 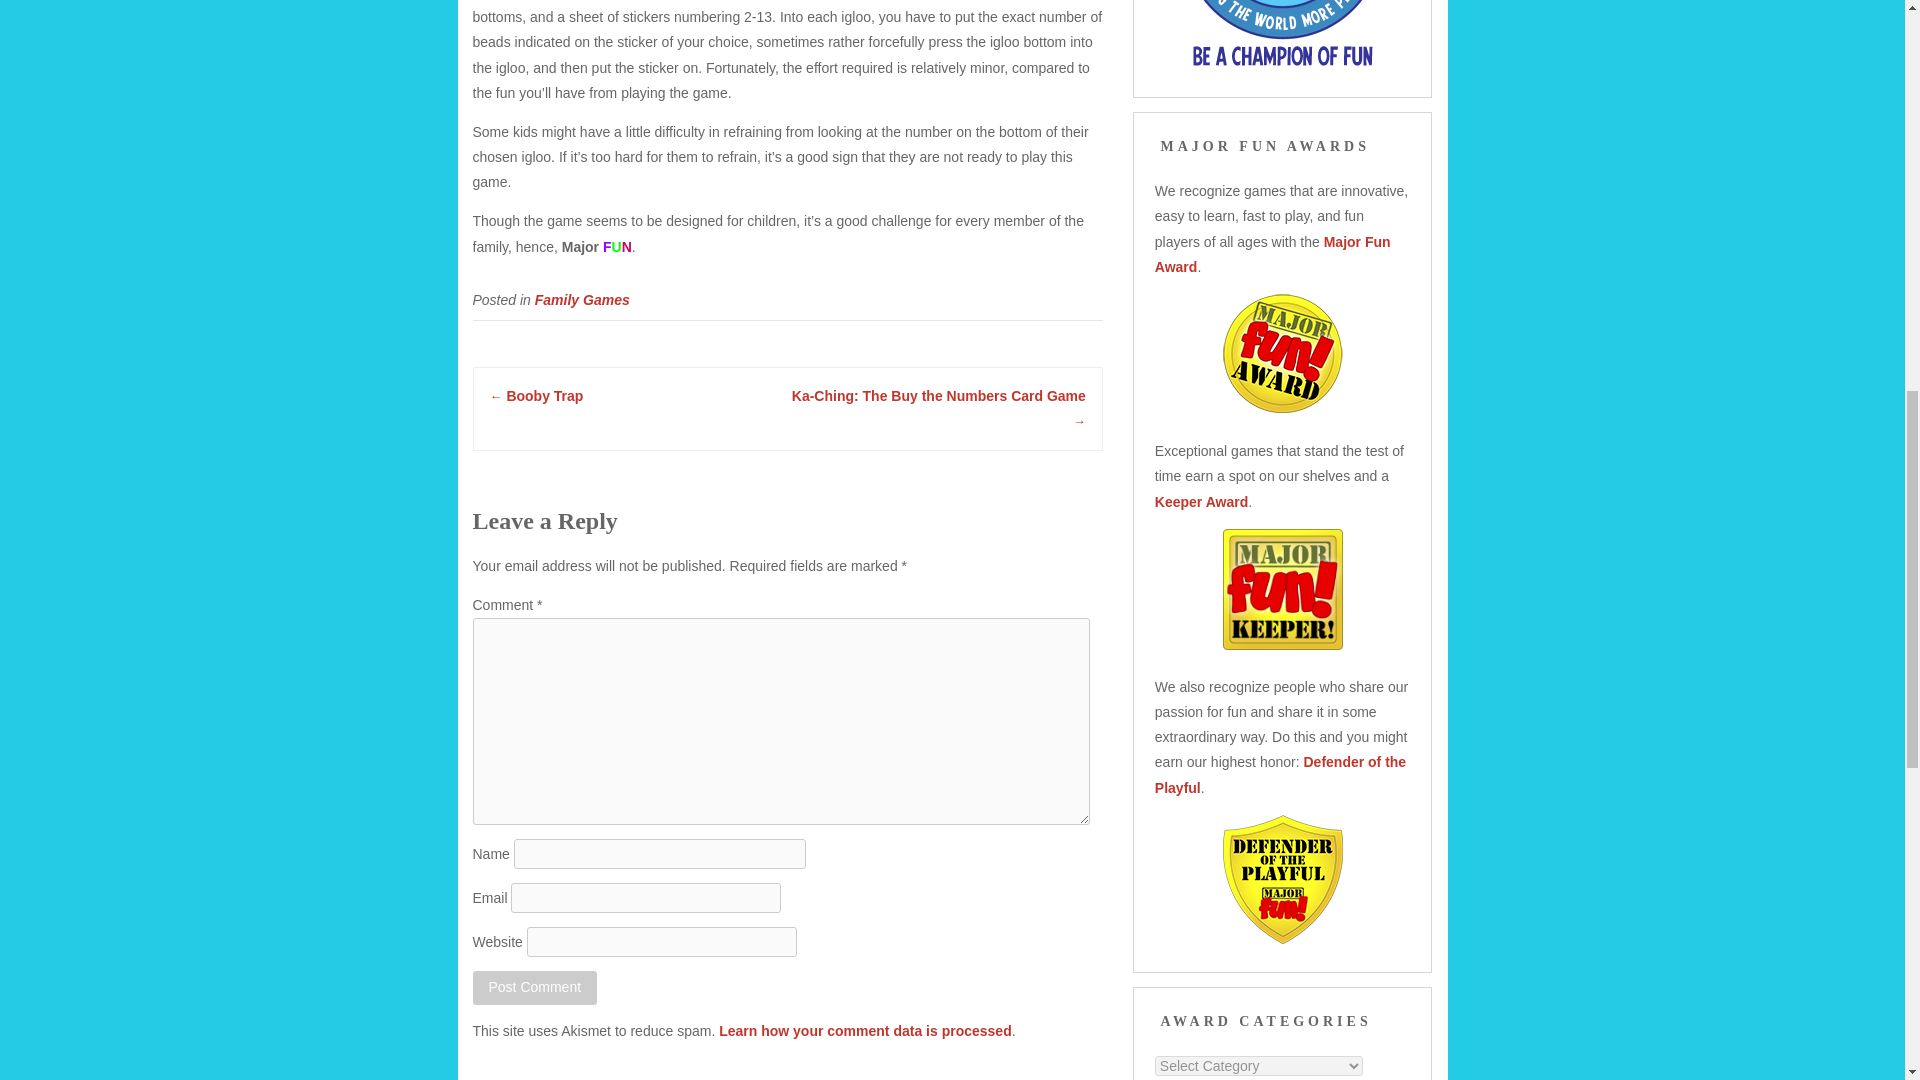 I want to click on Post Comment, so click(x=534, y=987).